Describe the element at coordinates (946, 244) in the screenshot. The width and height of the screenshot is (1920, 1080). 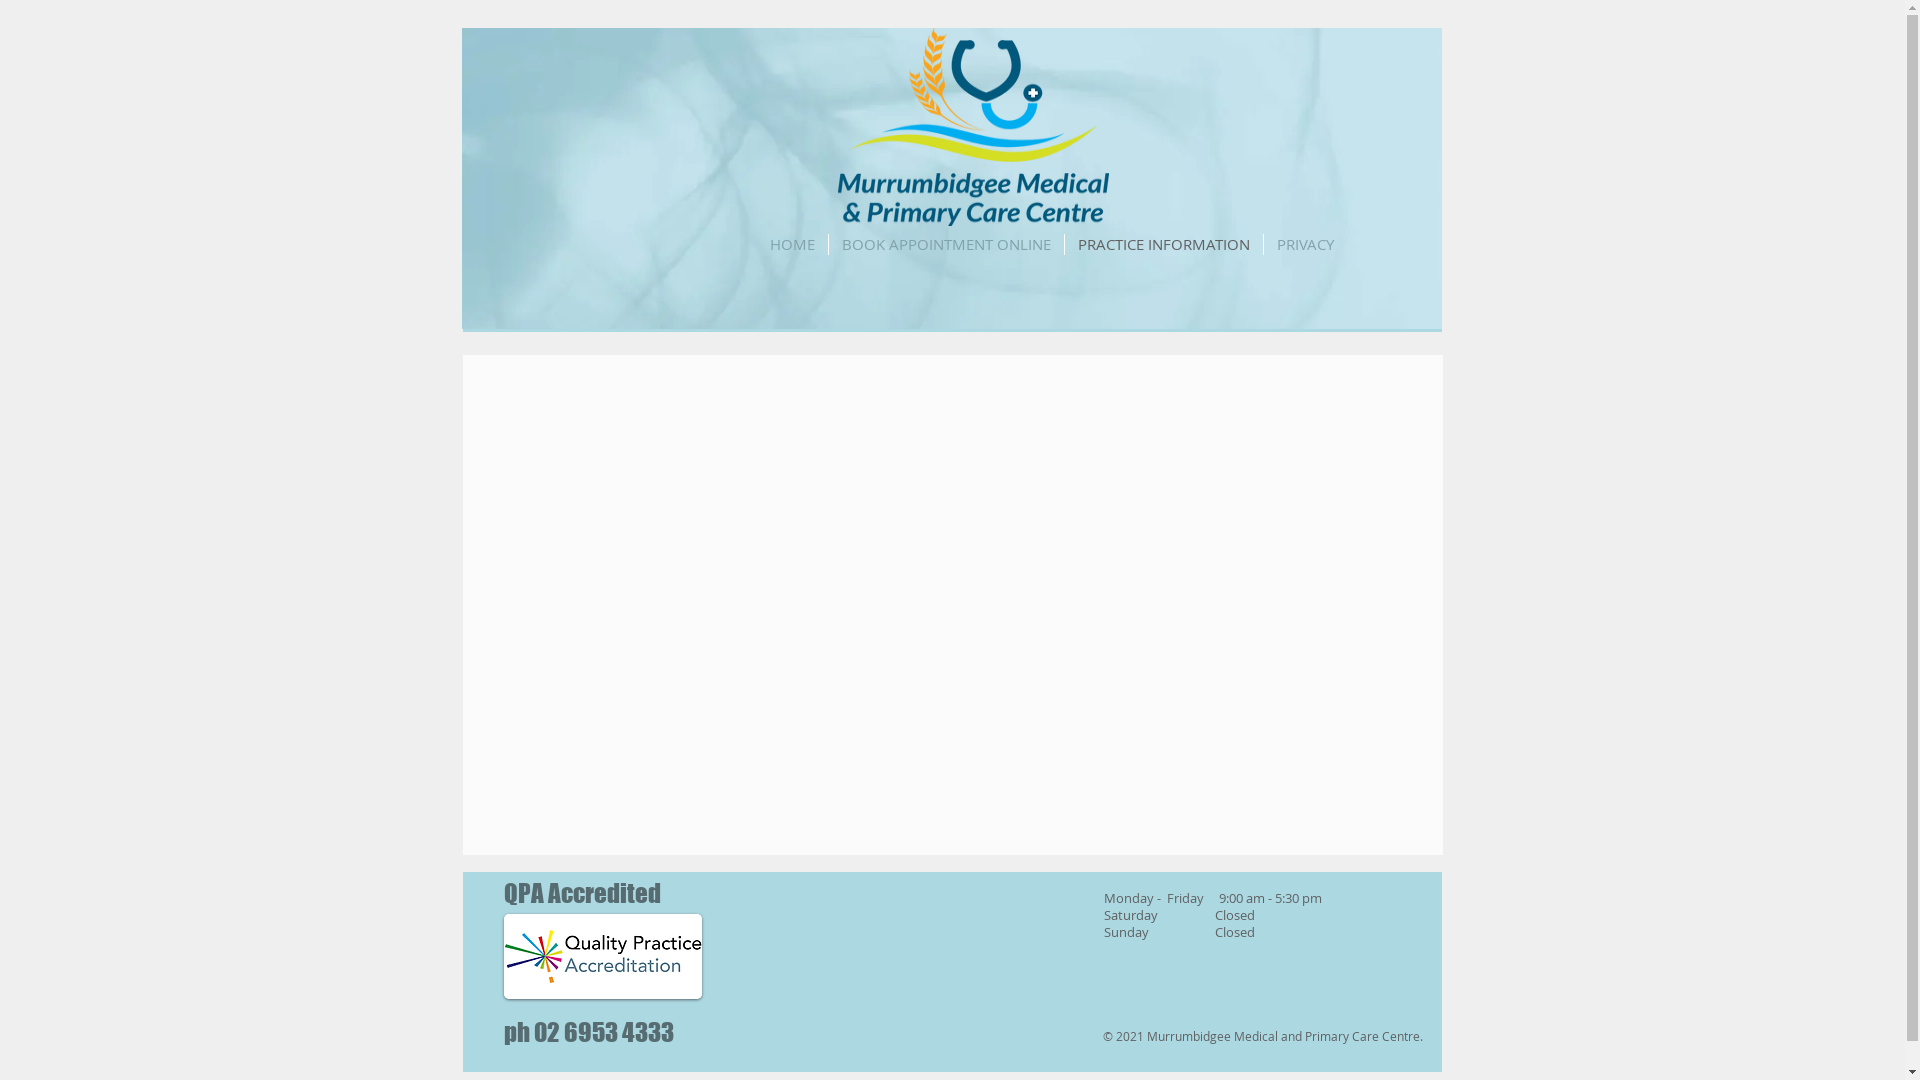
I see `BOOK APPOINTMENT ONLINE` at that location.